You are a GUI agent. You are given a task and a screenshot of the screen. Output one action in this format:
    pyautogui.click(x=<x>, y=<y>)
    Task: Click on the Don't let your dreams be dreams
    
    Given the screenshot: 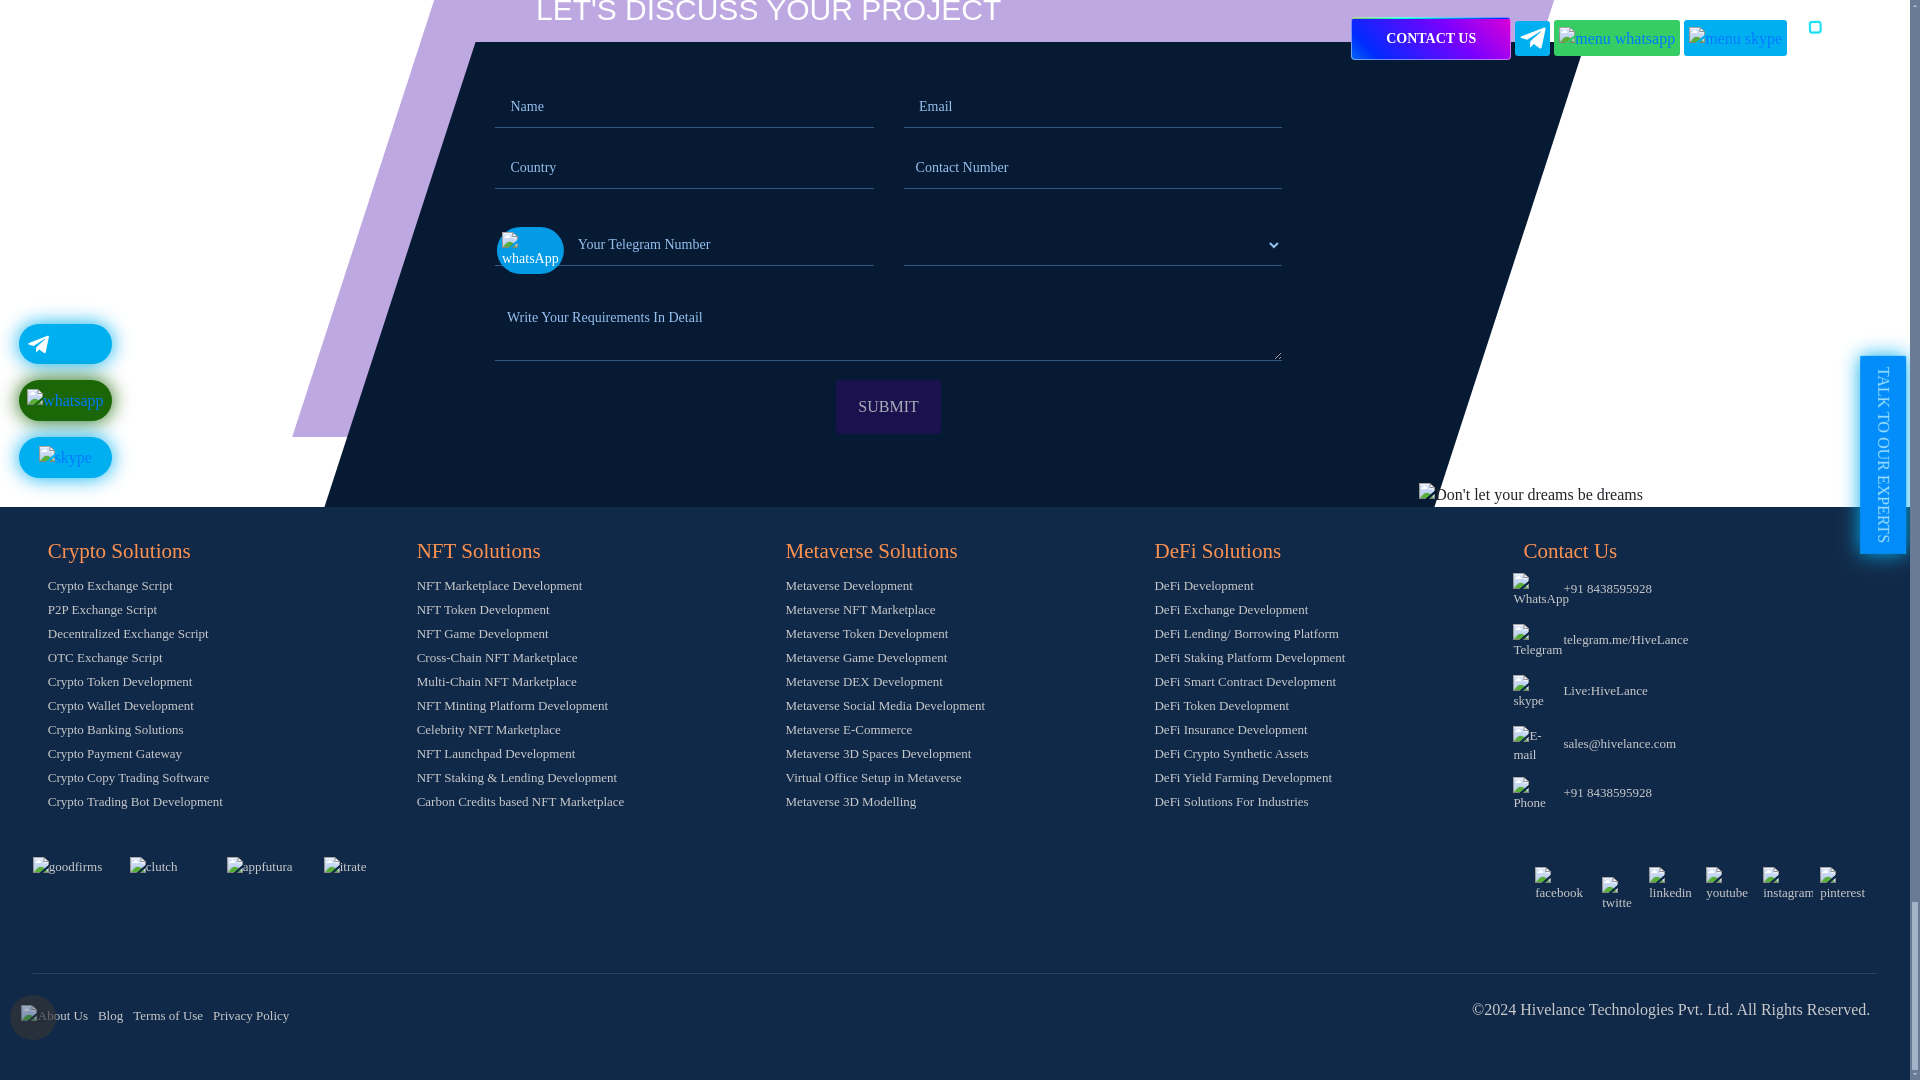 What is the action you would take?
    pyautogui.click(x=1530, y=494)
    